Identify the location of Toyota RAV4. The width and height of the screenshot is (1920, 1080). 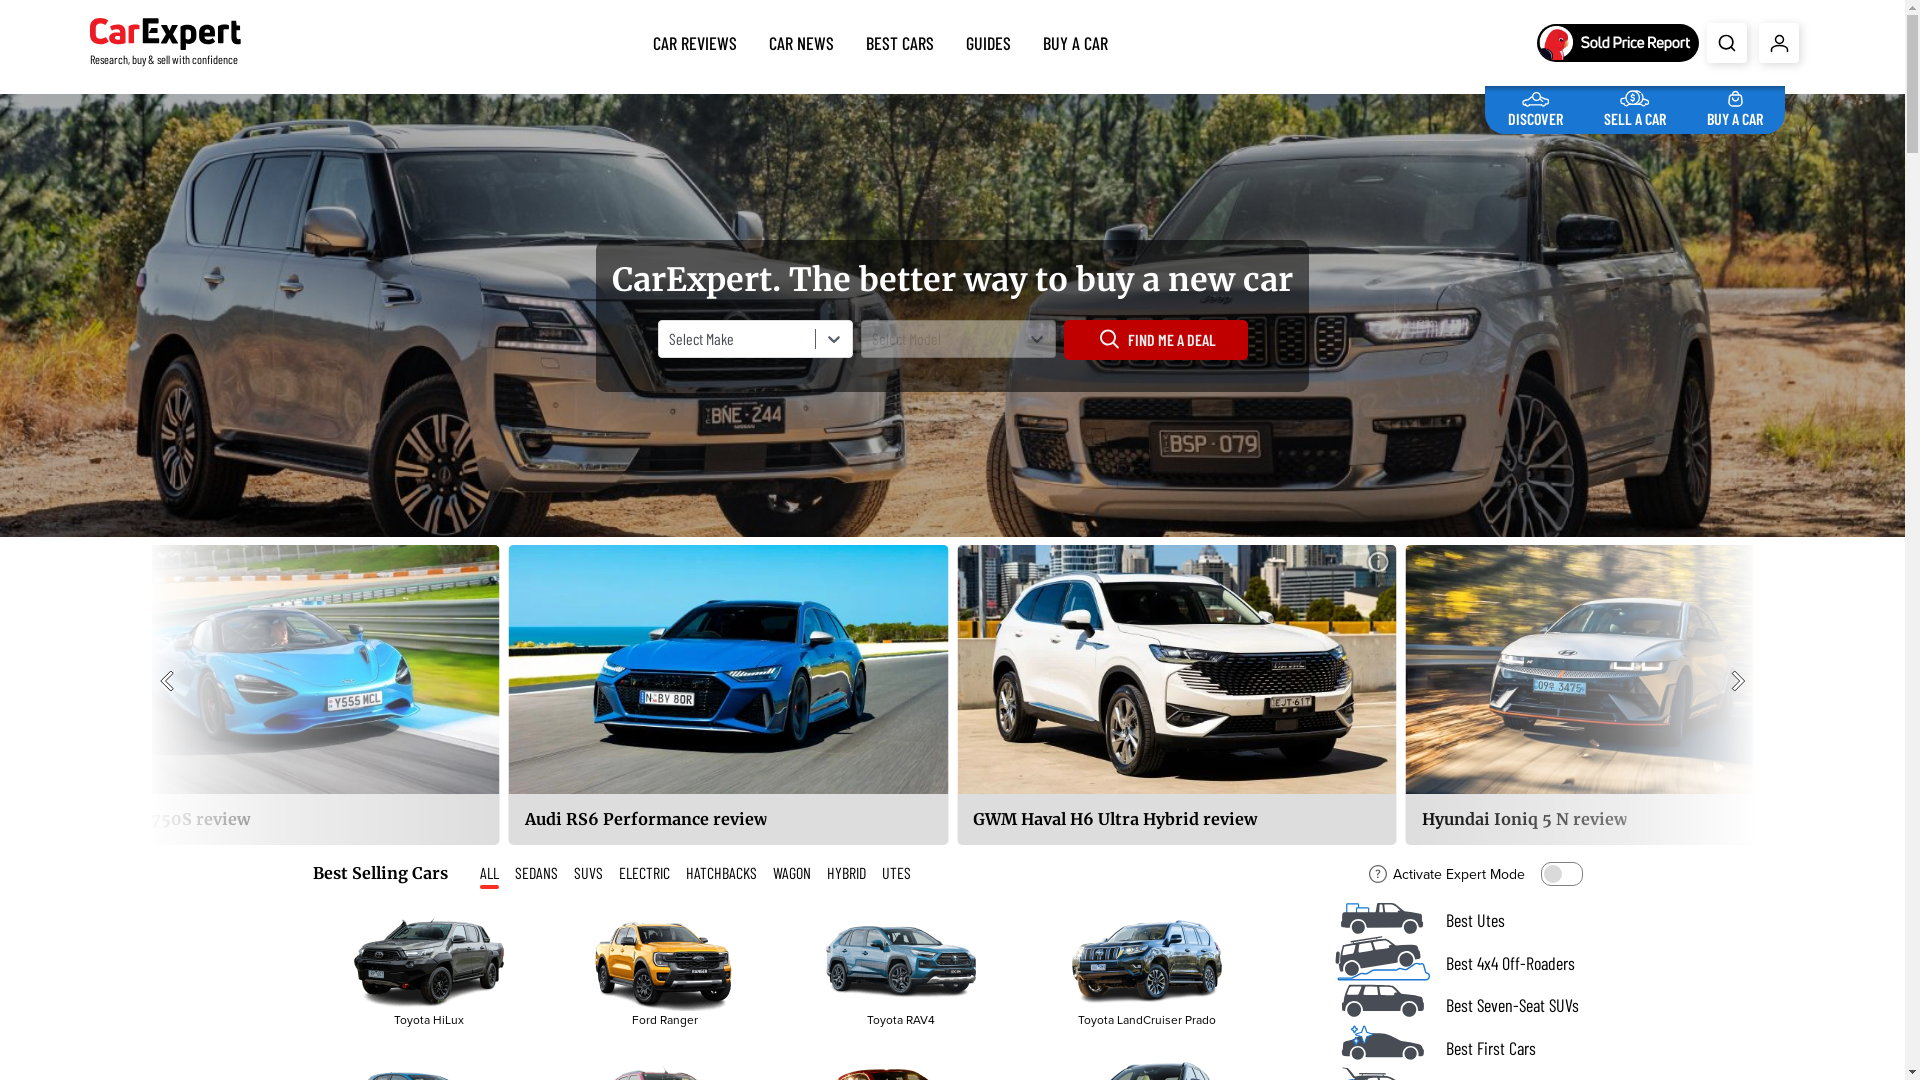
(901, 962).